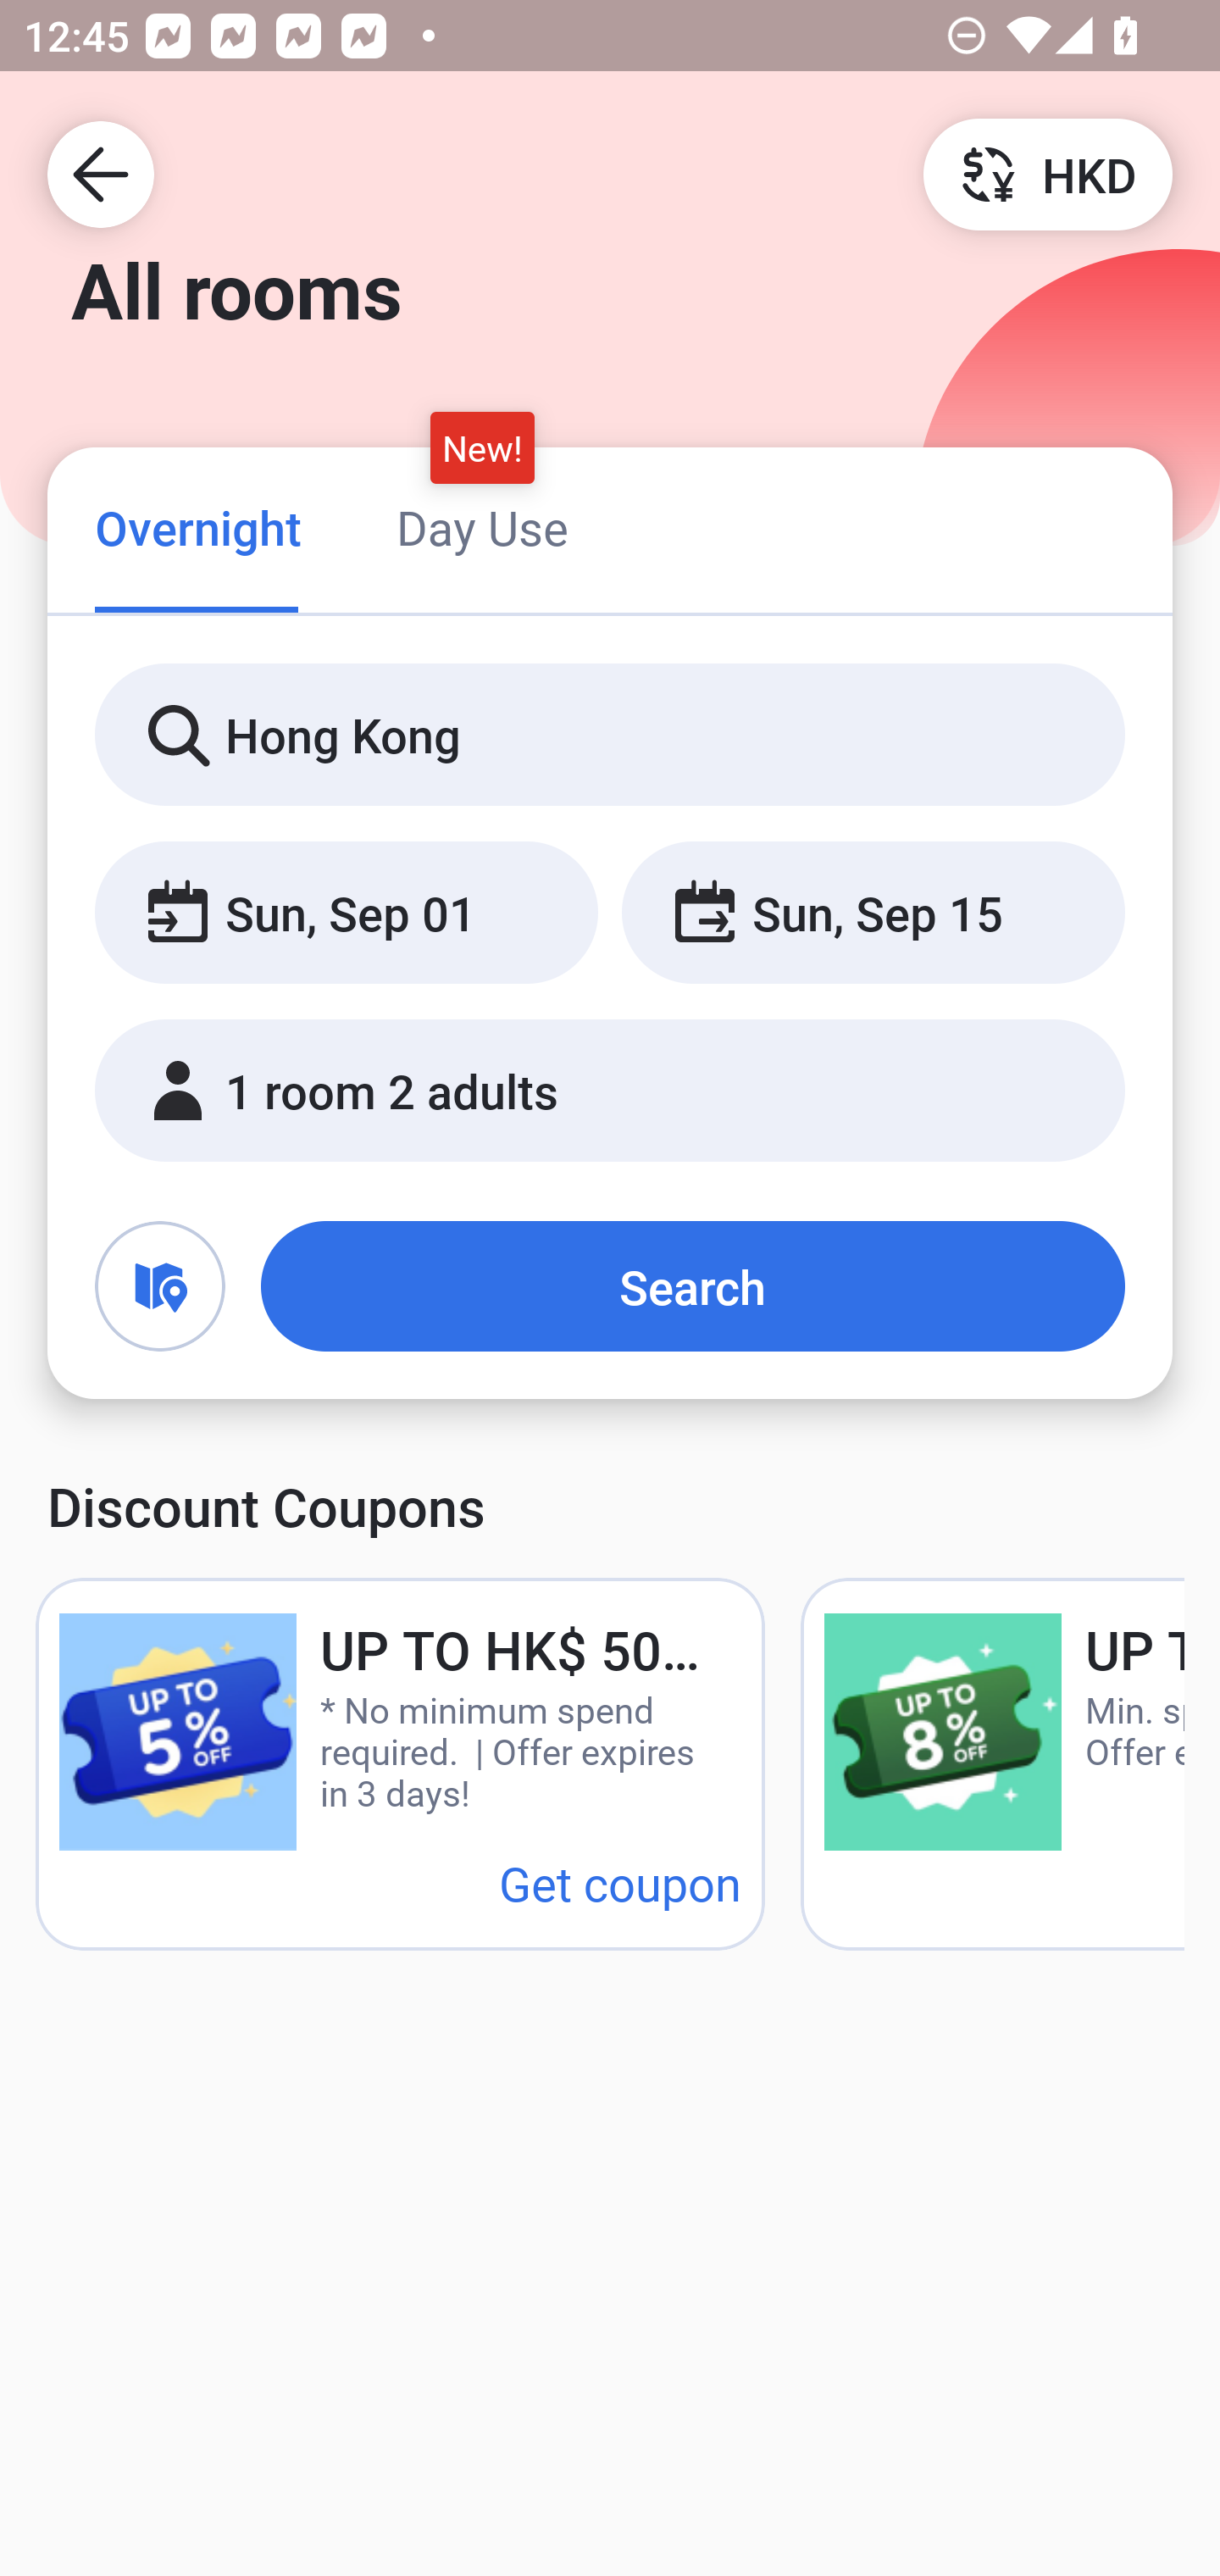 Image resolution: width=1220 pixels, height=2576 pixels. Describe the element at coordinates (693, 1286) in the screenshot. I see `Search` at that location.